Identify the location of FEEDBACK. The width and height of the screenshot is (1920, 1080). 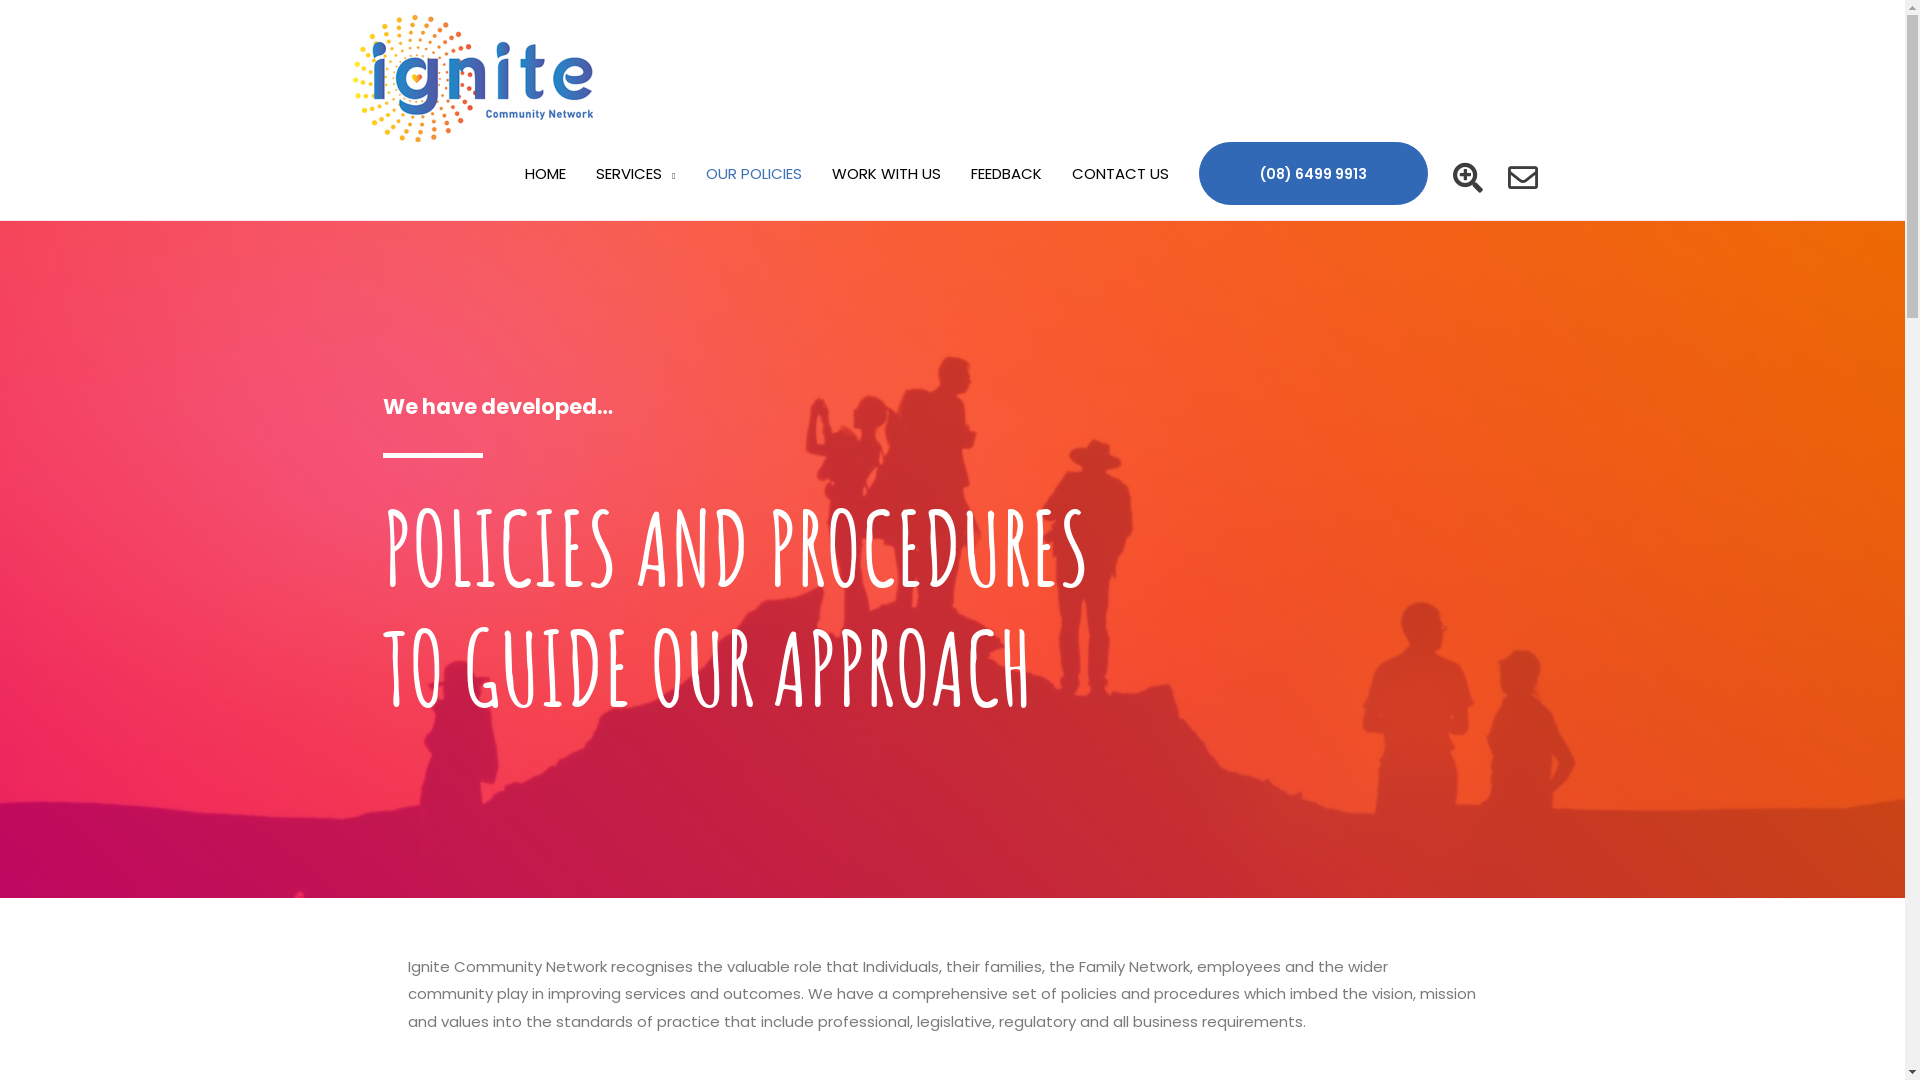
(1006, 174).